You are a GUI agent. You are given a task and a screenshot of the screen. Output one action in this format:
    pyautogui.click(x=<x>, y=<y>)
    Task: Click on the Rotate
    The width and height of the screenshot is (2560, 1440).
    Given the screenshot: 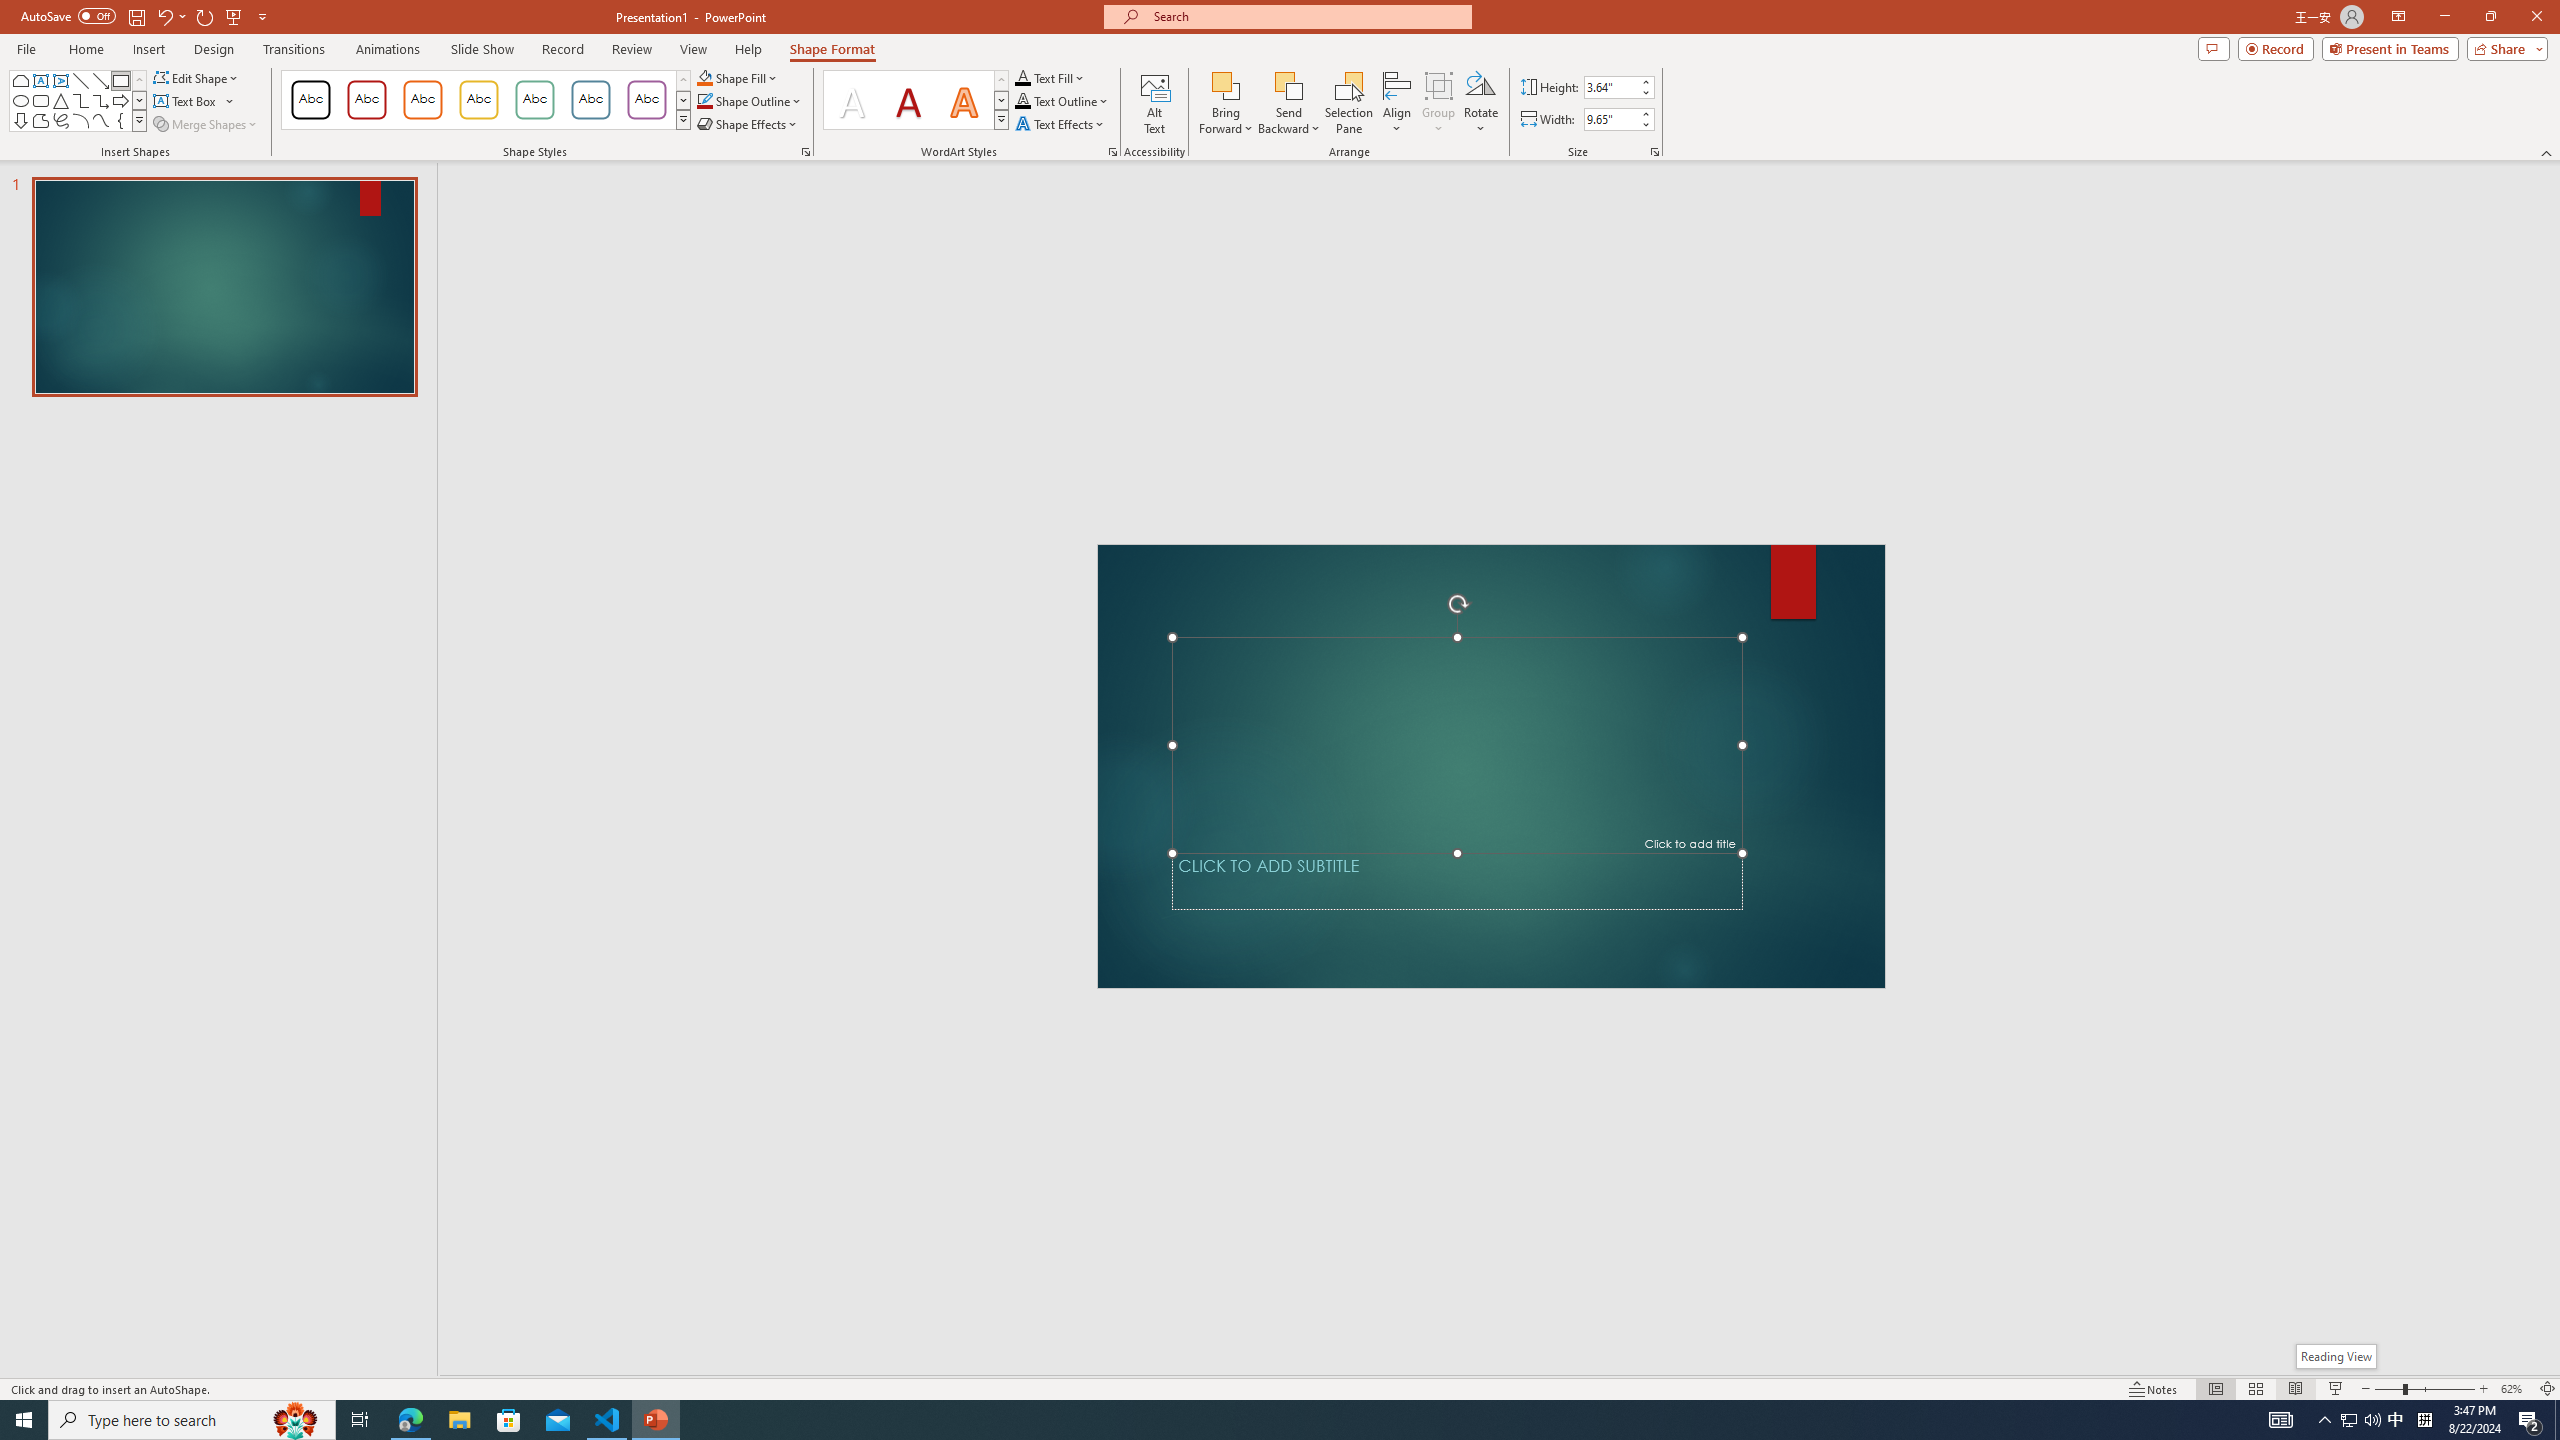 What is the action you would take?
    pyautogui.click(x=1480, y=103)
    